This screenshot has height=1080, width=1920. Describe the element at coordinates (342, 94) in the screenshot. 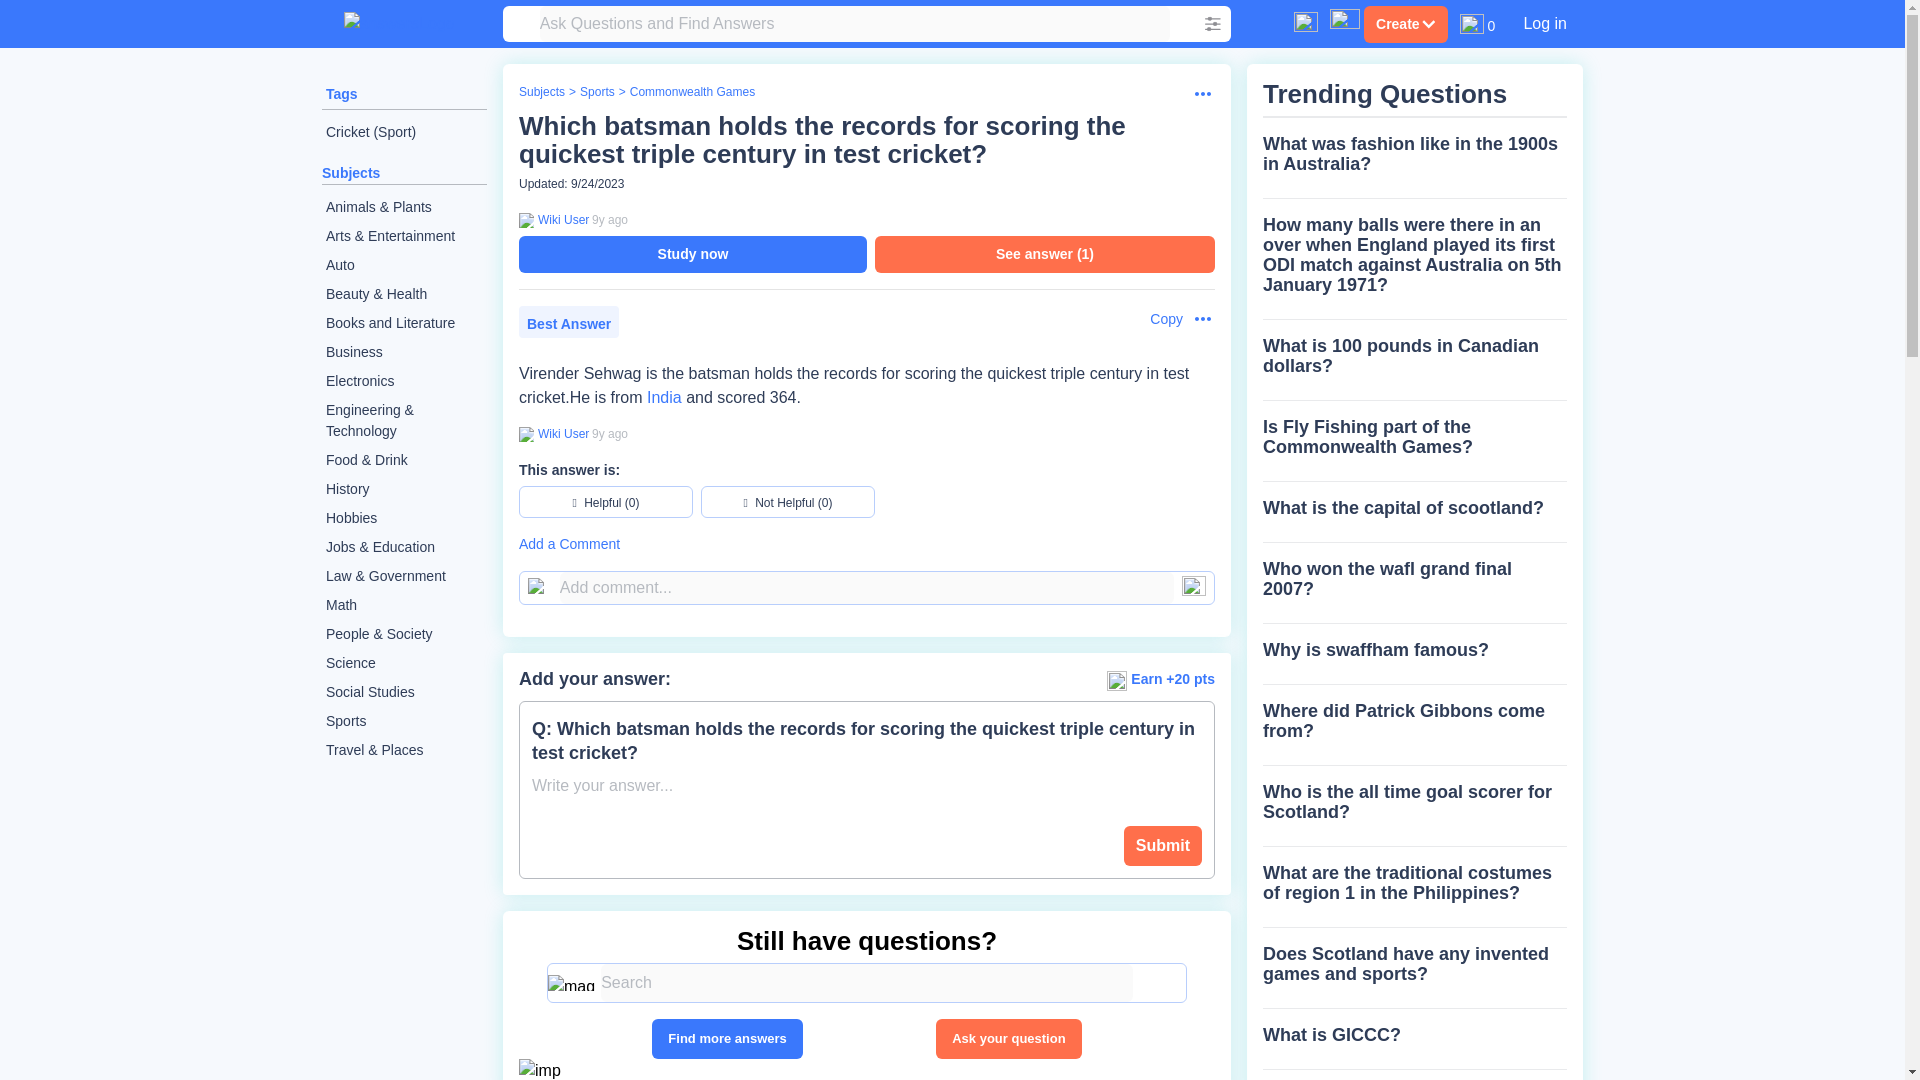

I see `Tags` at that location.